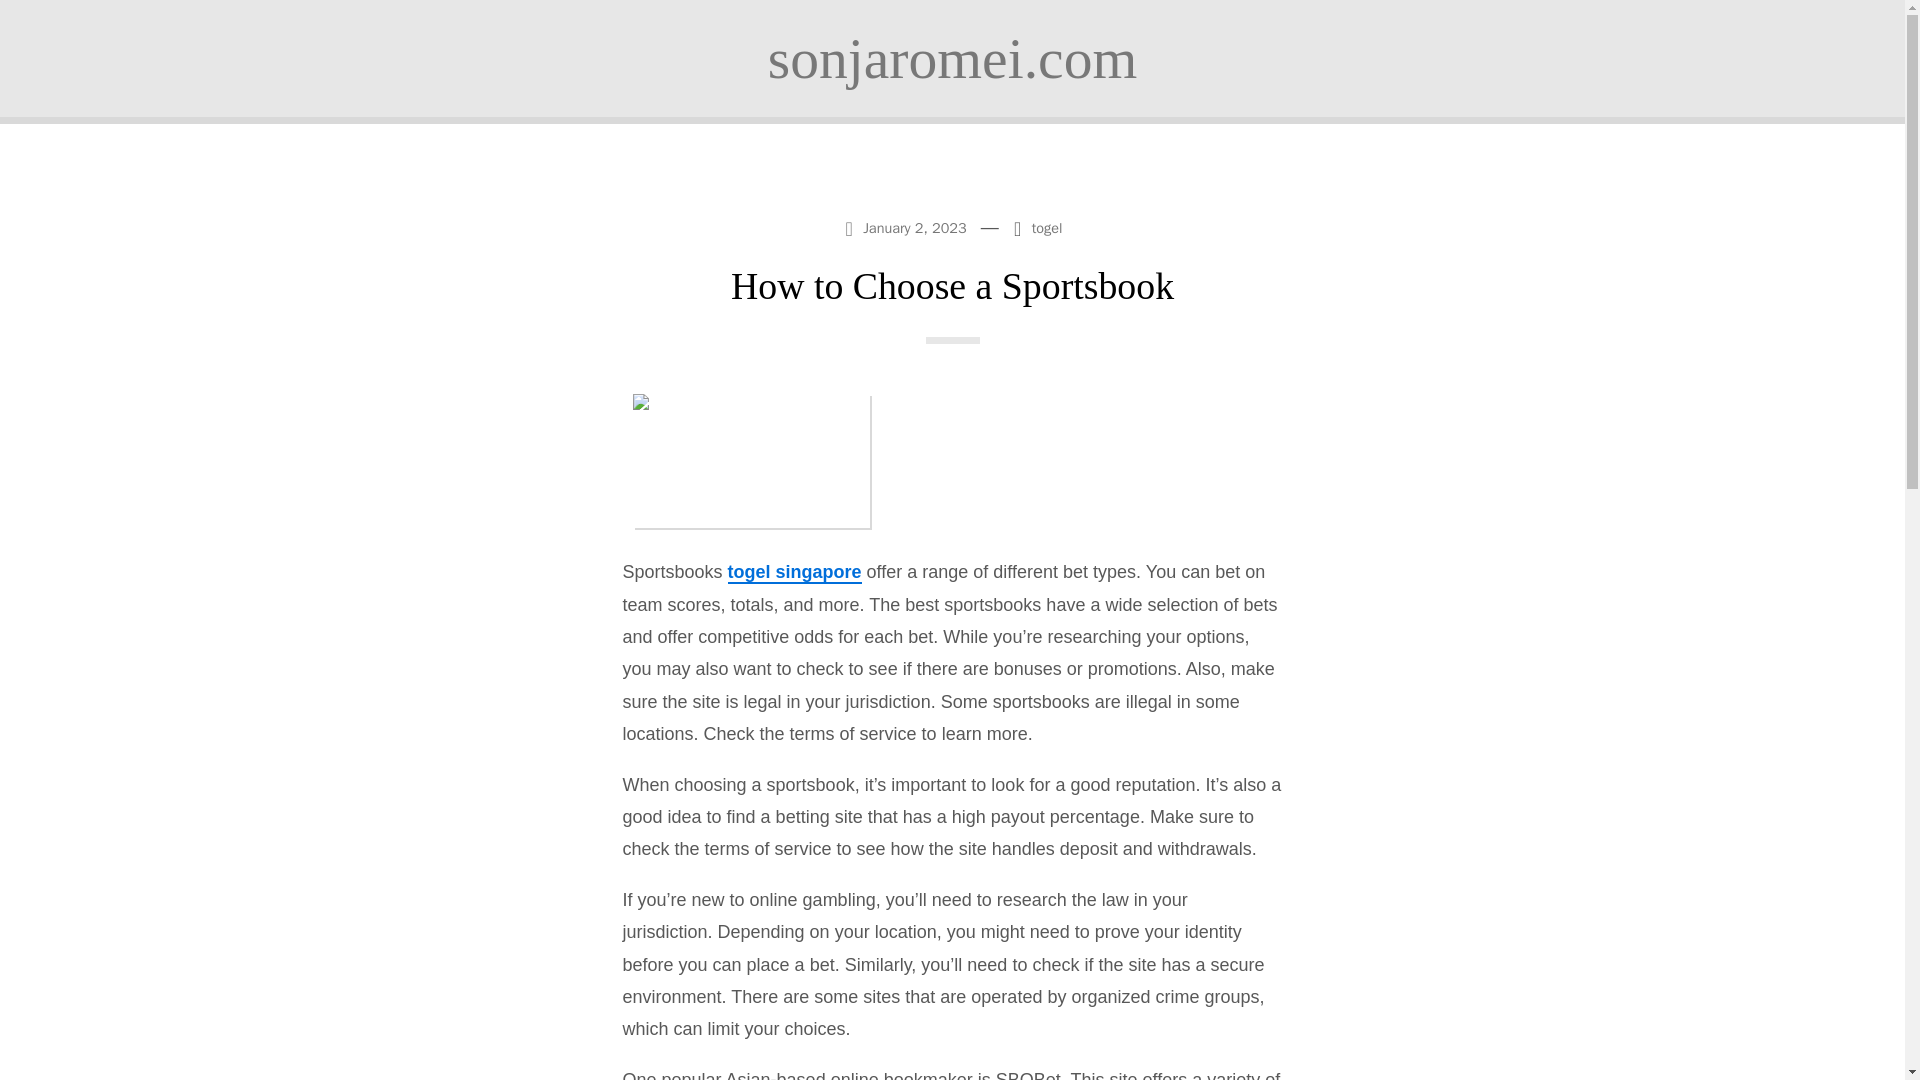 The width and height of the screenshot is (1920, 1080). What do you see at coordinates (952, 285) in the screenshot?
I see `How to Choose a Sportsbook` at bounding box center [952, 285].